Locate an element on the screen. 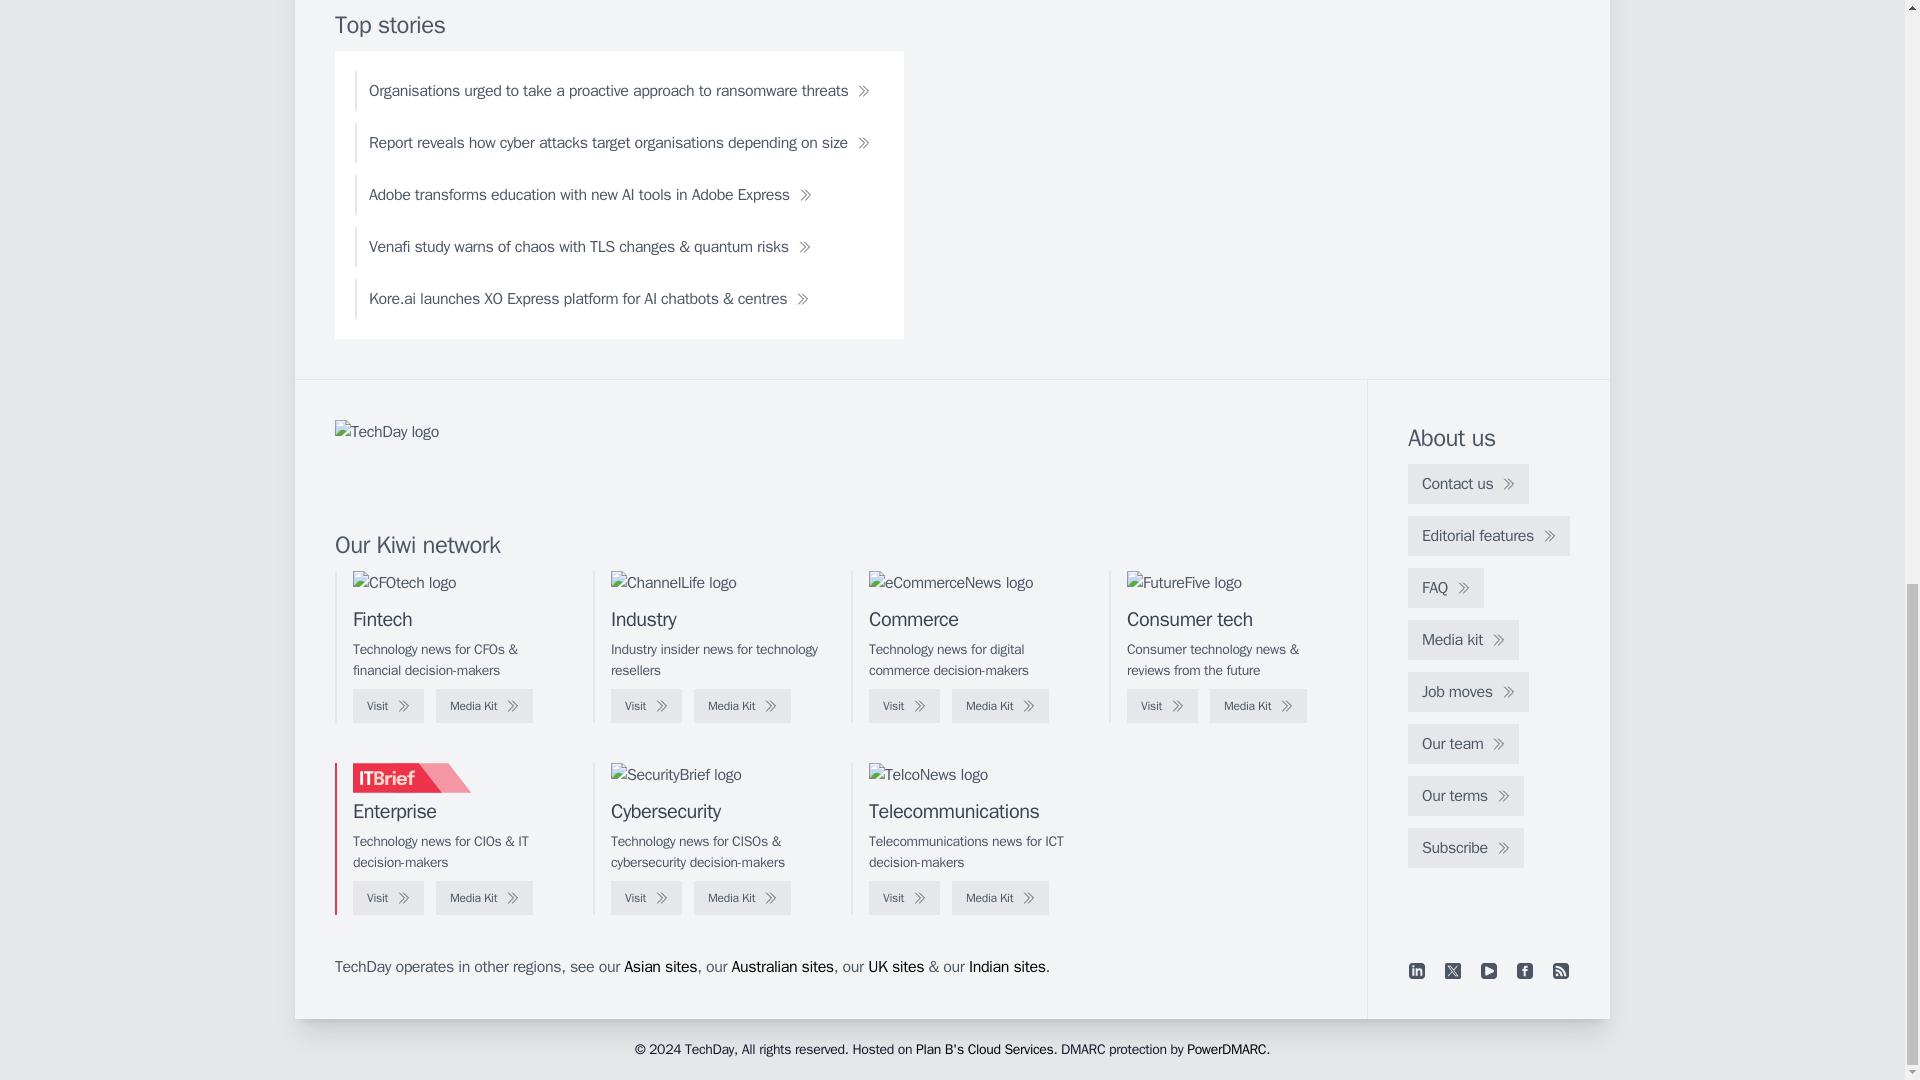  Media Kit is located at coordinates (742, 706).